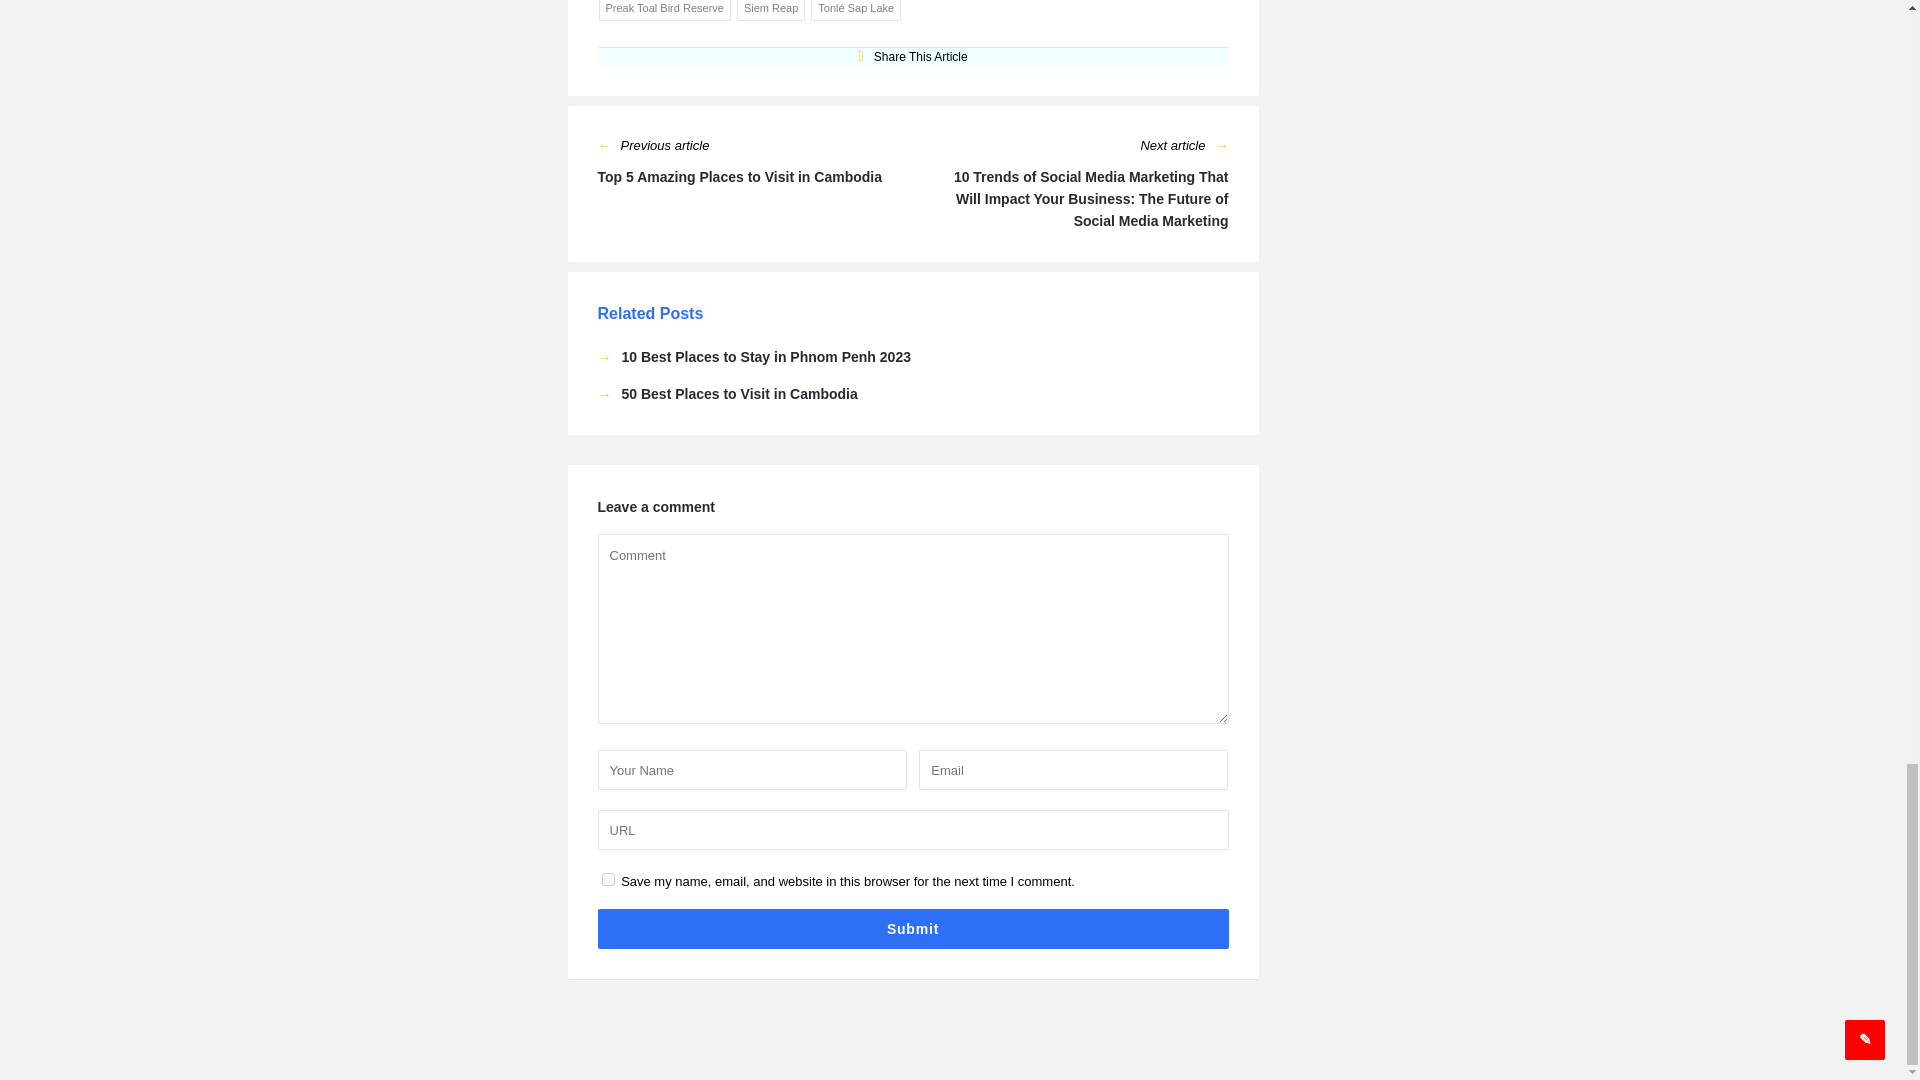 This screenshot has width=1920, height=1080. Describe the element at coordinates (728, 394) in the screenshot. I see `50 Best Places to Visit in Cambodia` at that location.